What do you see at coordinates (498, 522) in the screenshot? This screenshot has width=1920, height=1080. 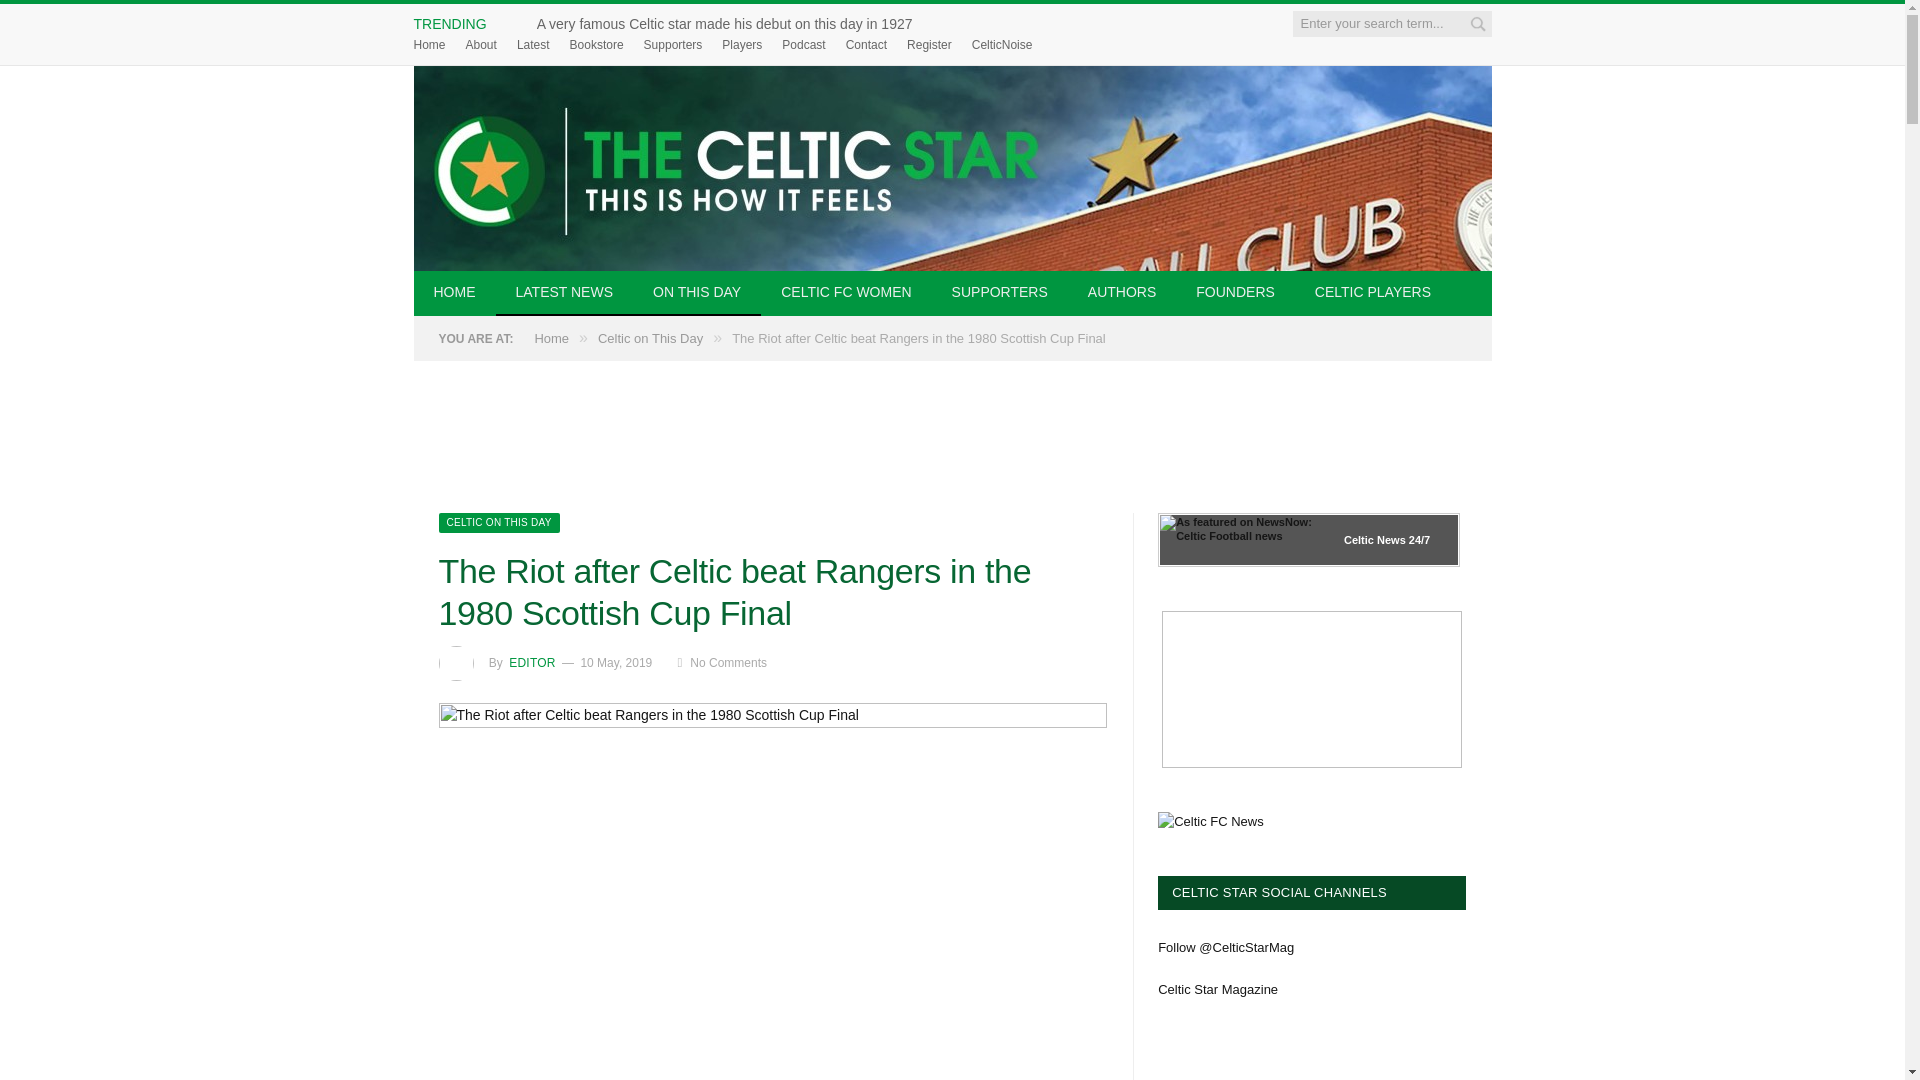 I see `Celtic on This Day` at bounding box center [498, 522].